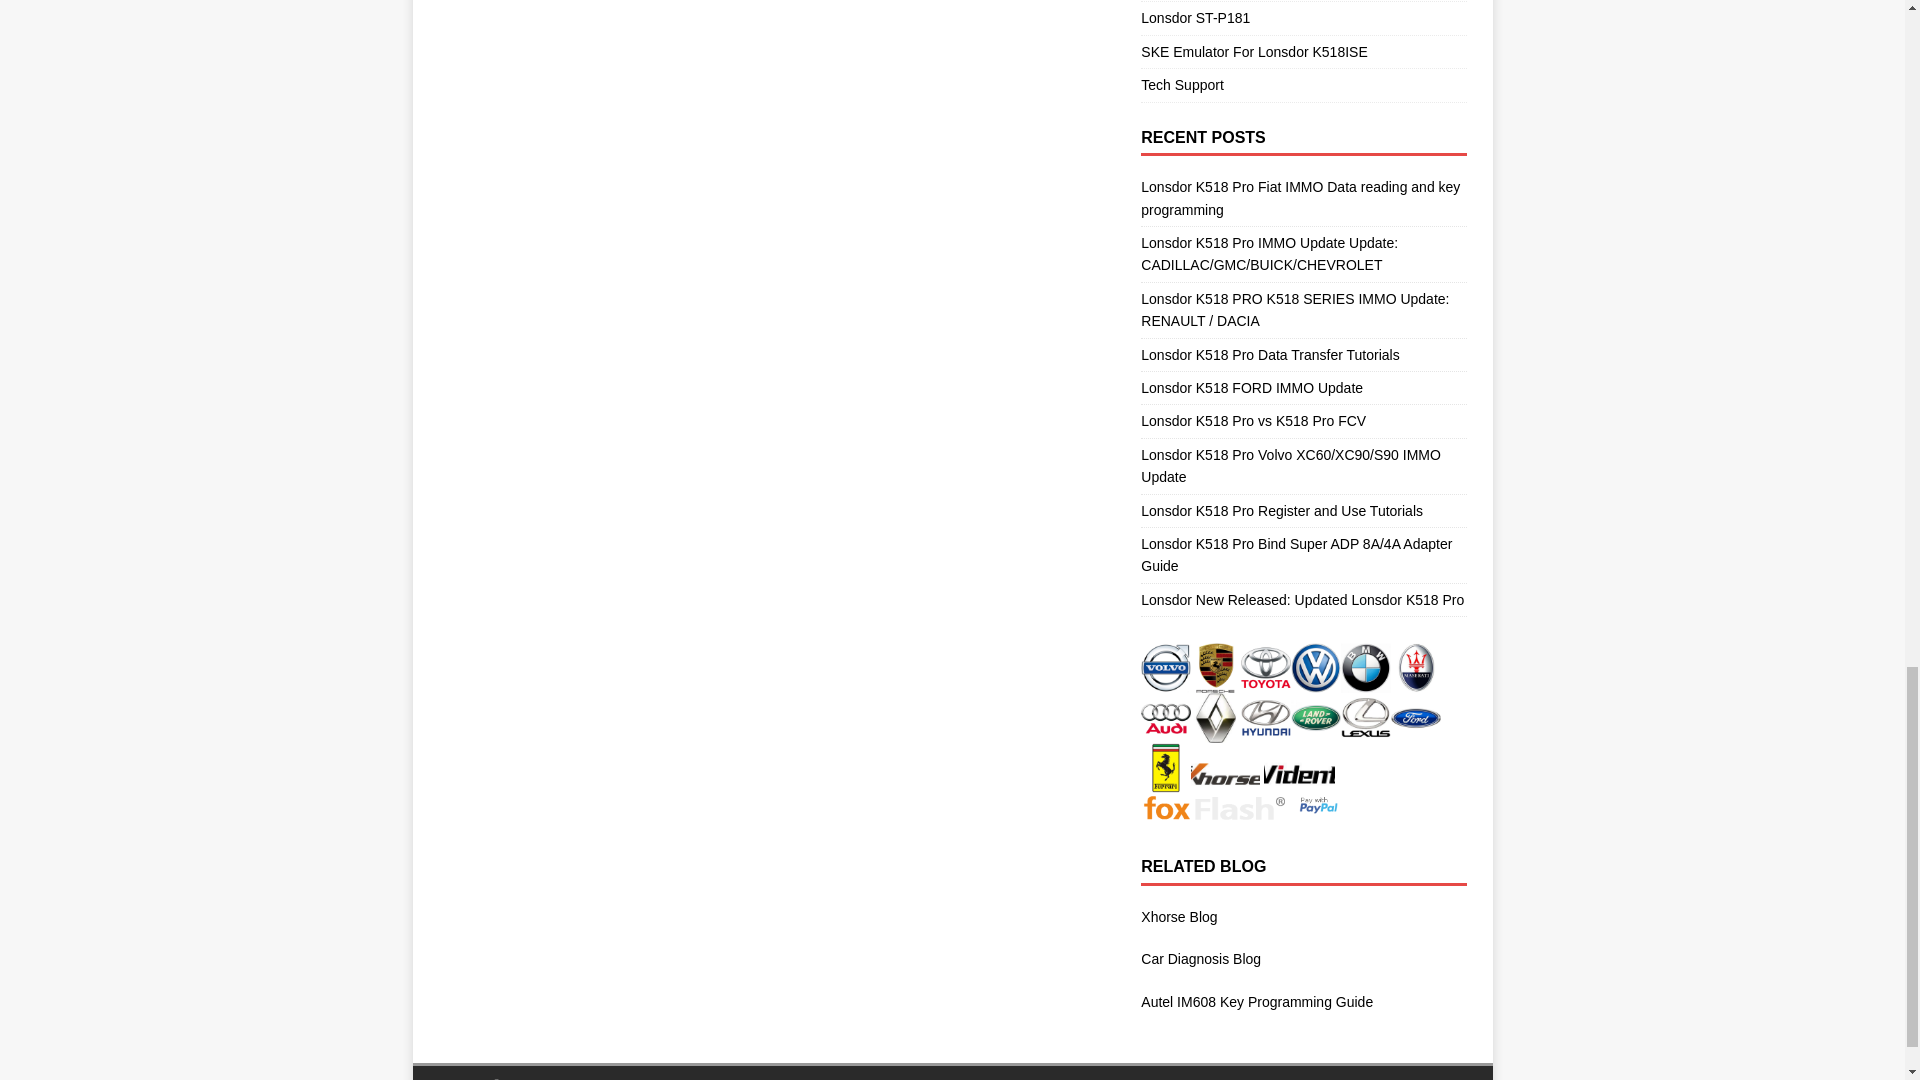 This screenshot has height=1080, width=1920. I want to click on SKE Emulator For Lonsdor K518ISE, so click(1303, 52).